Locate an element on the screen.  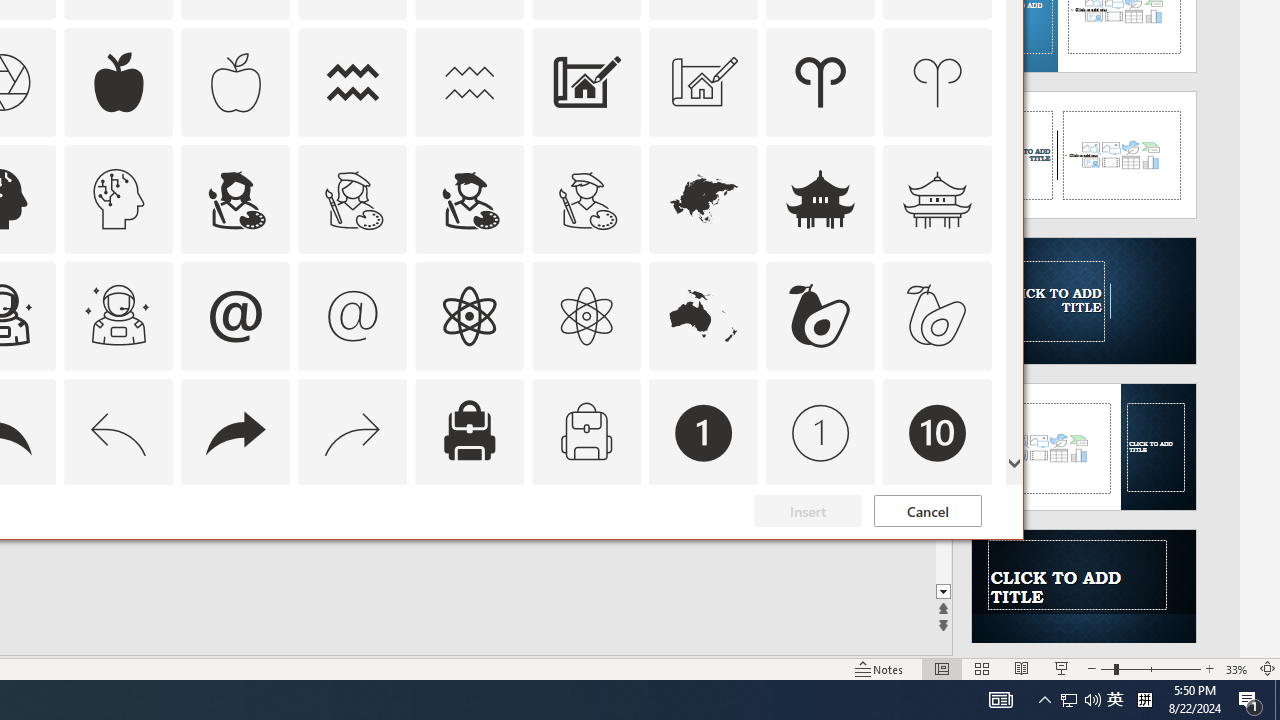
AutomationID: Icons_Apple_M is located at coordinates (235, 82).